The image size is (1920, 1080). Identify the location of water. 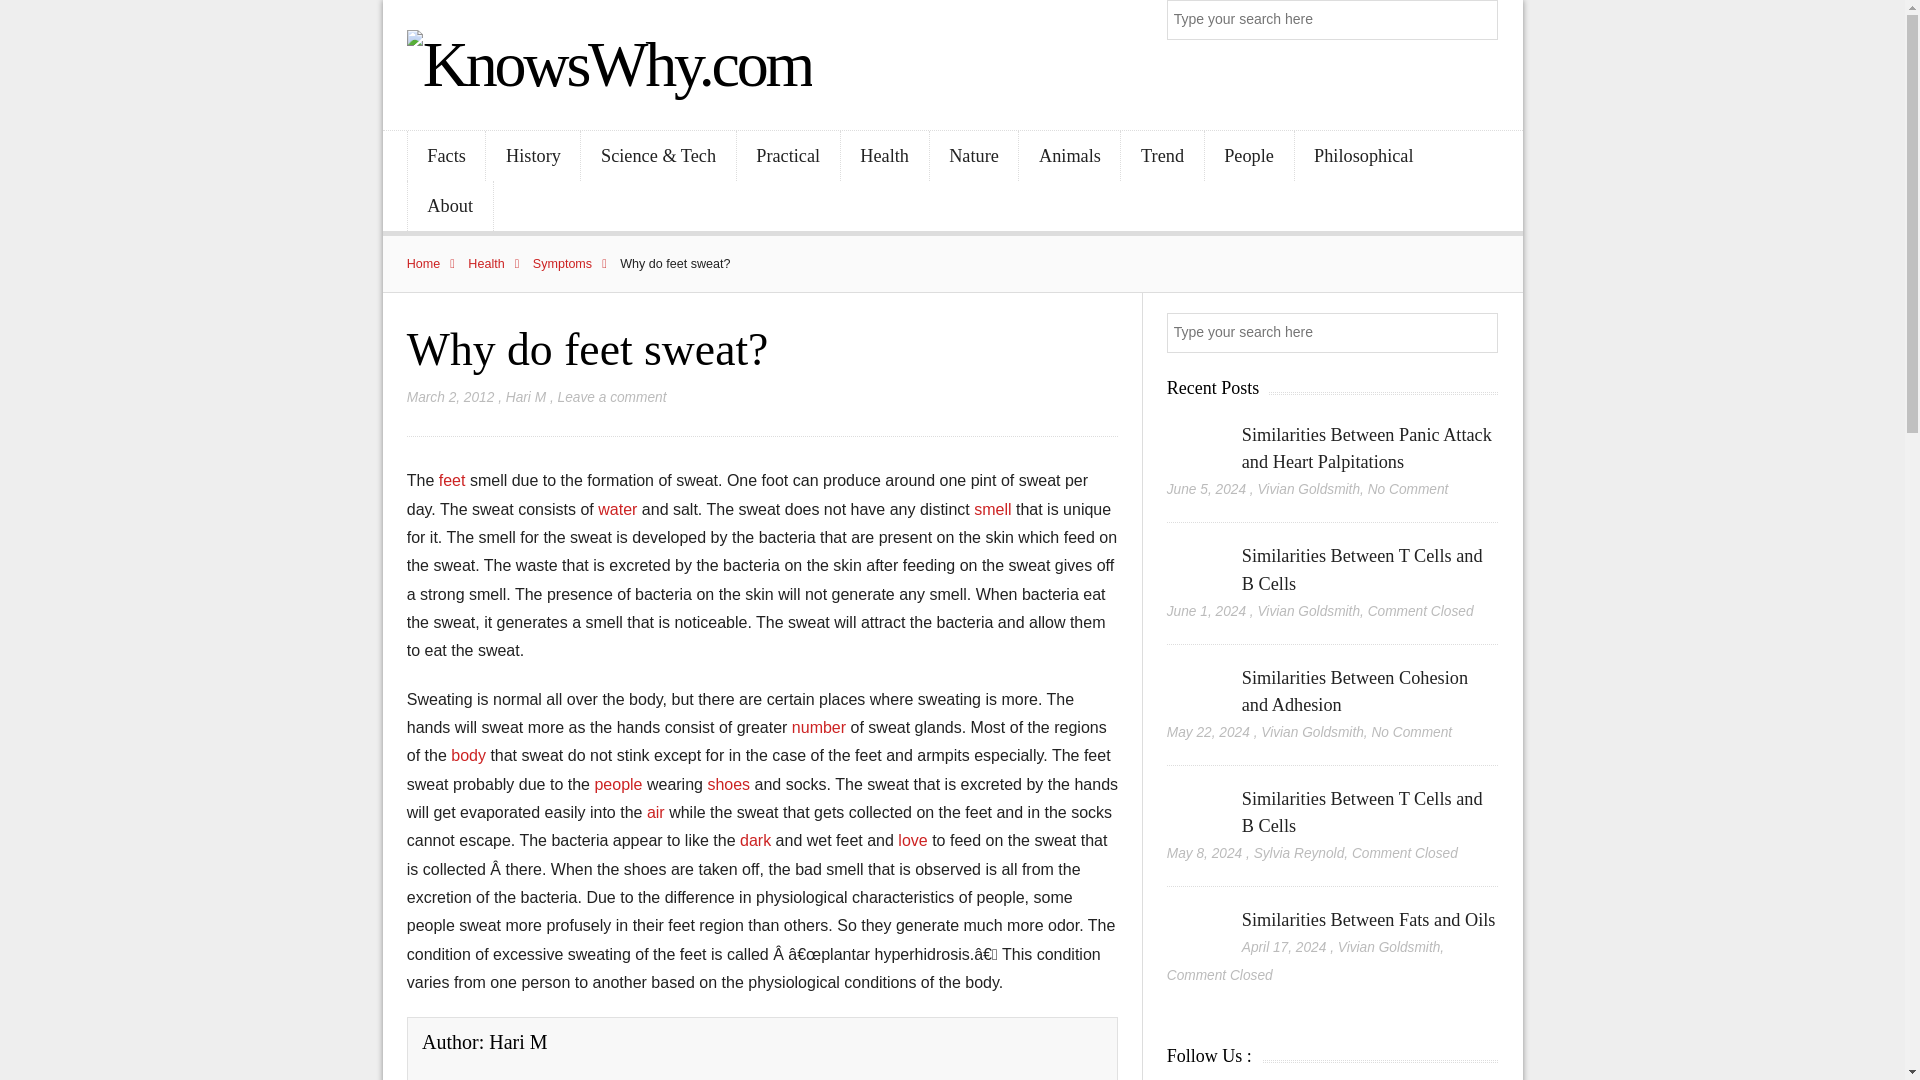
(619, 510).